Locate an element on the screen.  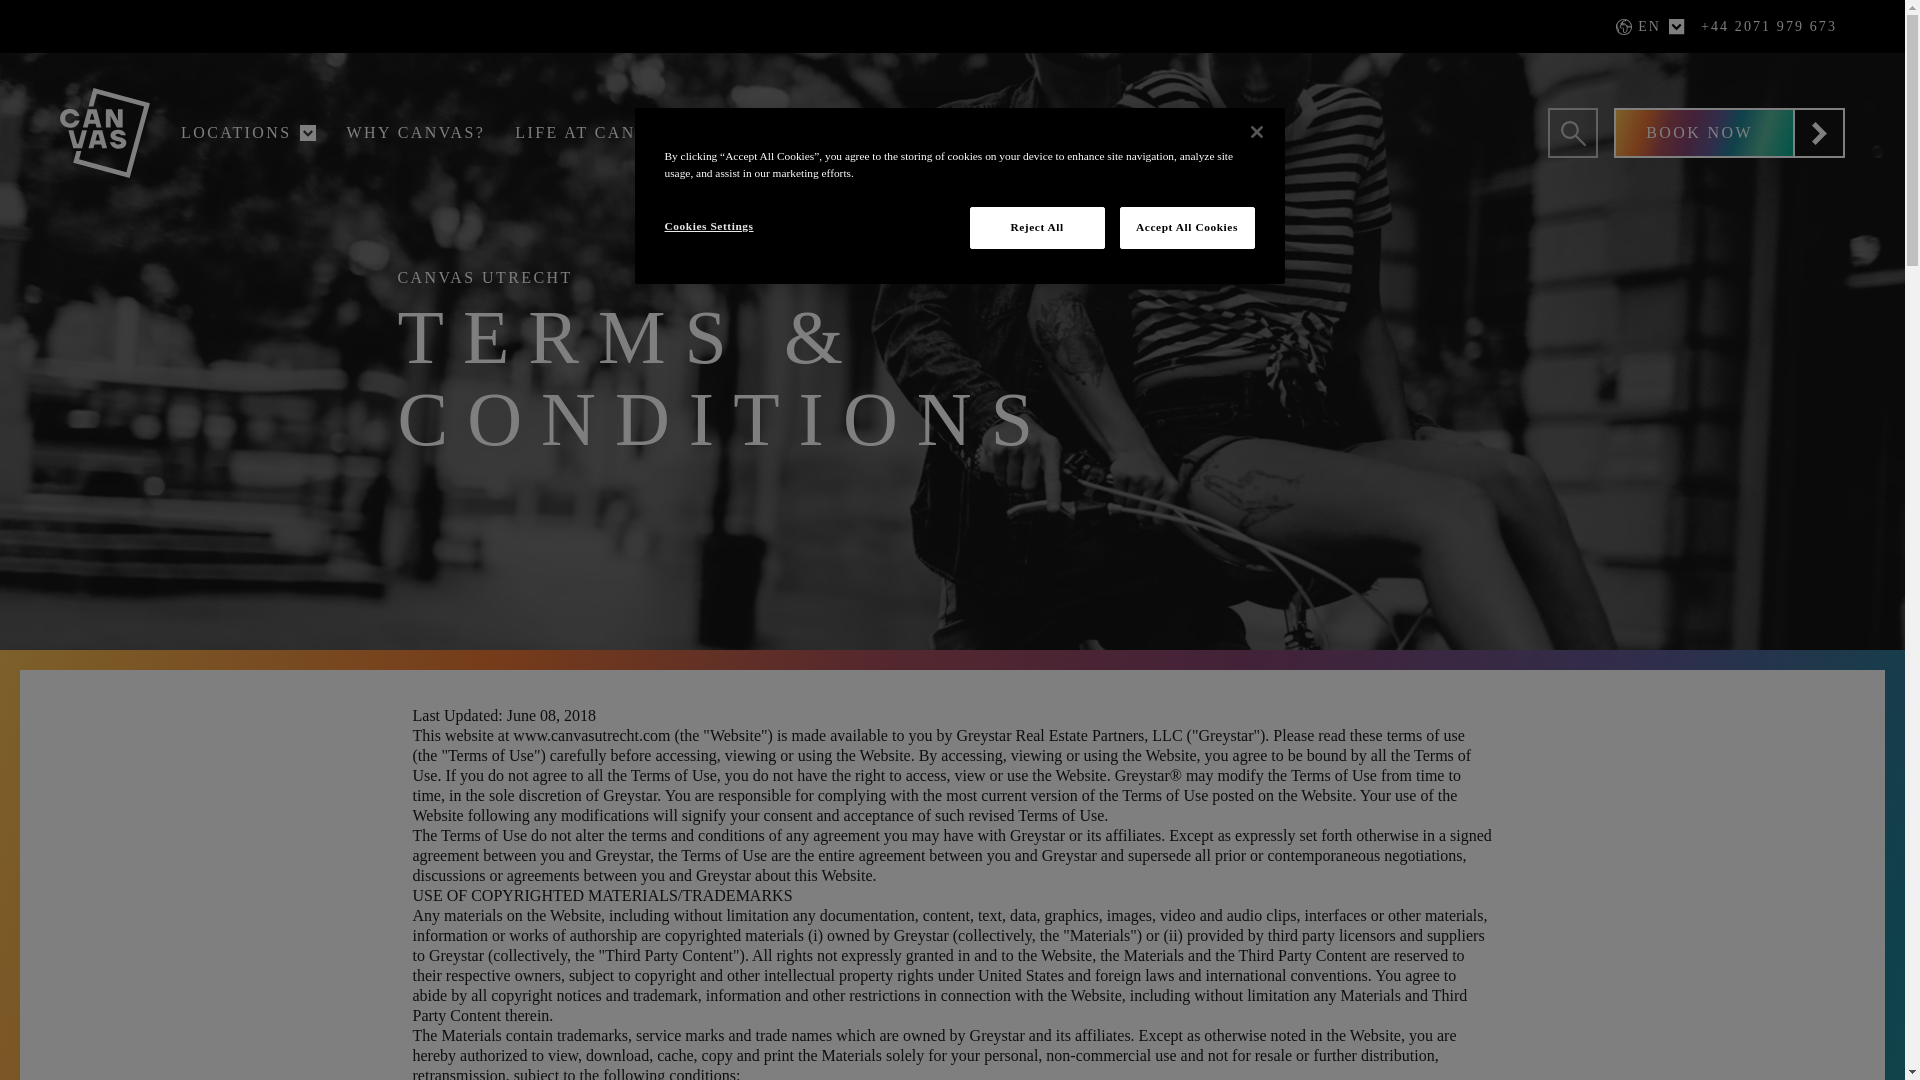
SUMMER SHORT STAYS is located at coordinates (672, 182).